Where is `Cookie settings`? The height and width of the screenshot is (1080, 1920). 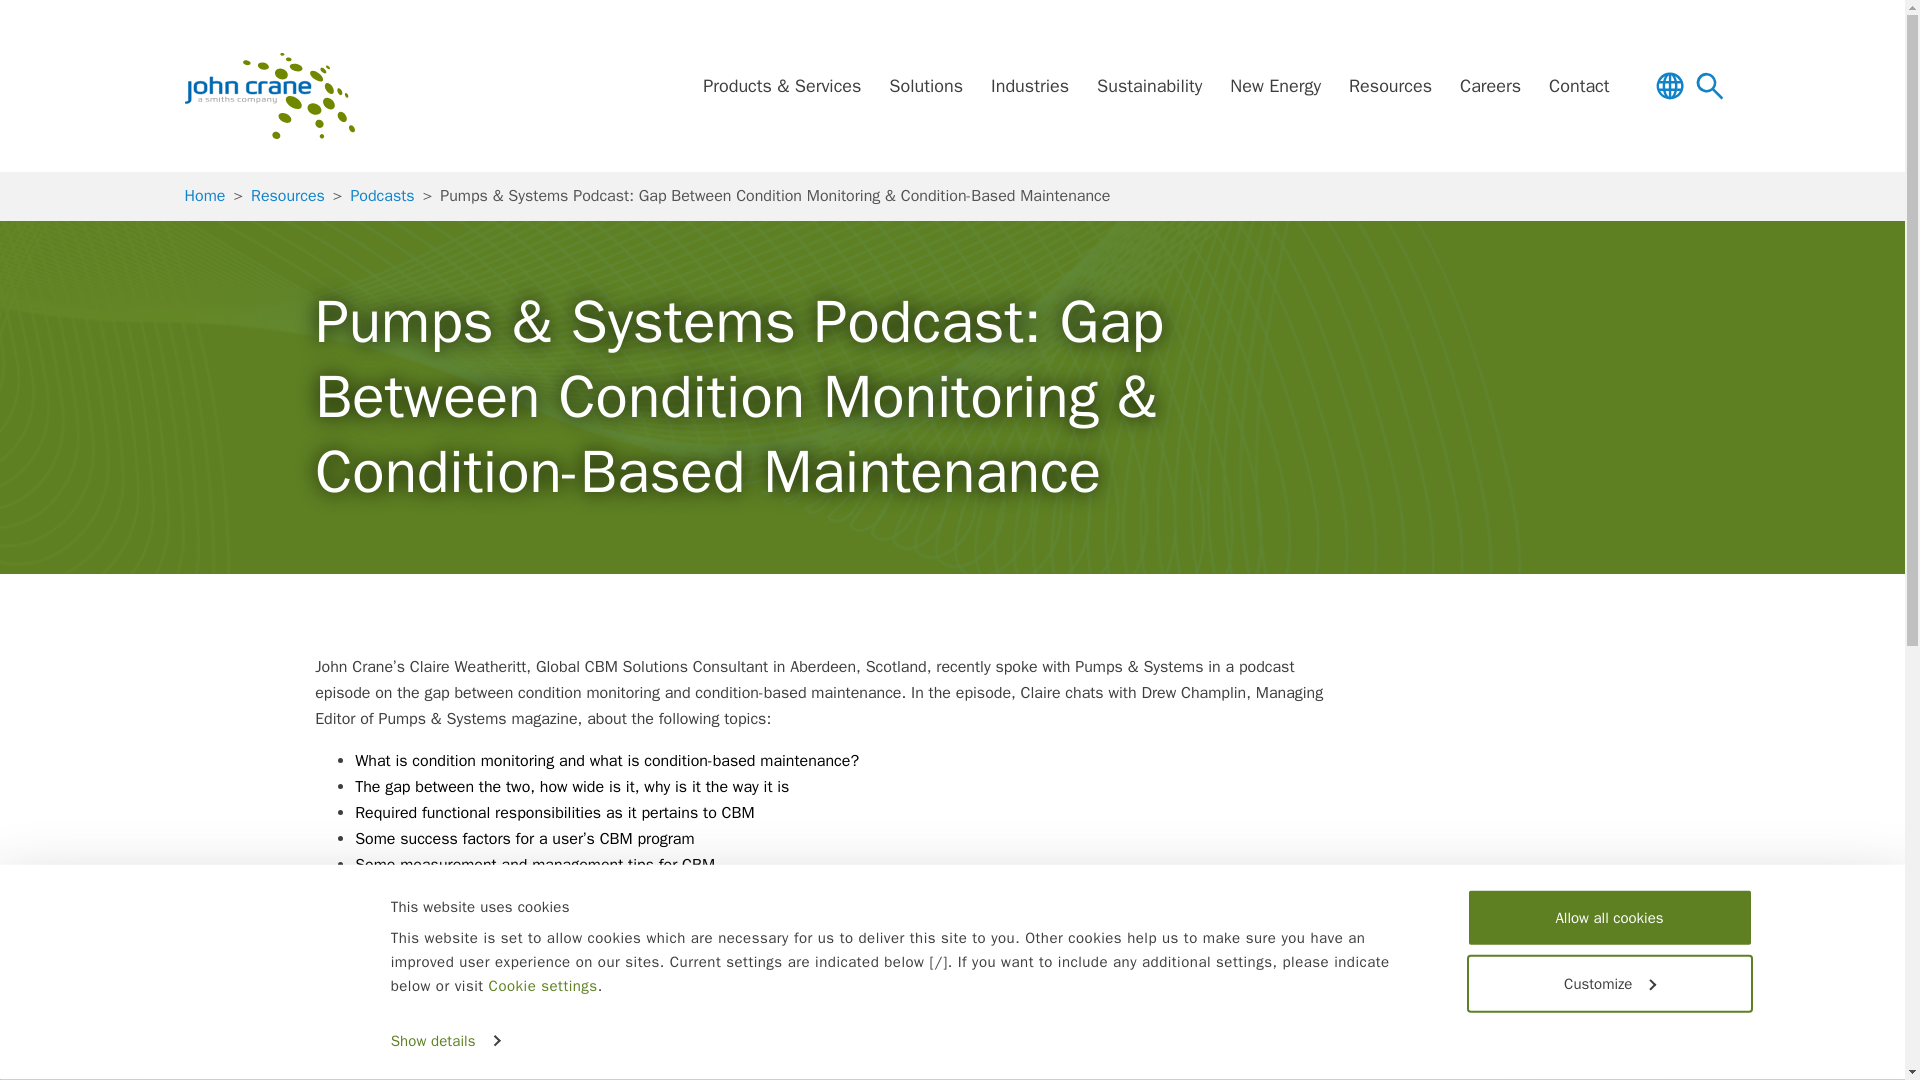 Cookie settings is located at coordinates (543, 986).